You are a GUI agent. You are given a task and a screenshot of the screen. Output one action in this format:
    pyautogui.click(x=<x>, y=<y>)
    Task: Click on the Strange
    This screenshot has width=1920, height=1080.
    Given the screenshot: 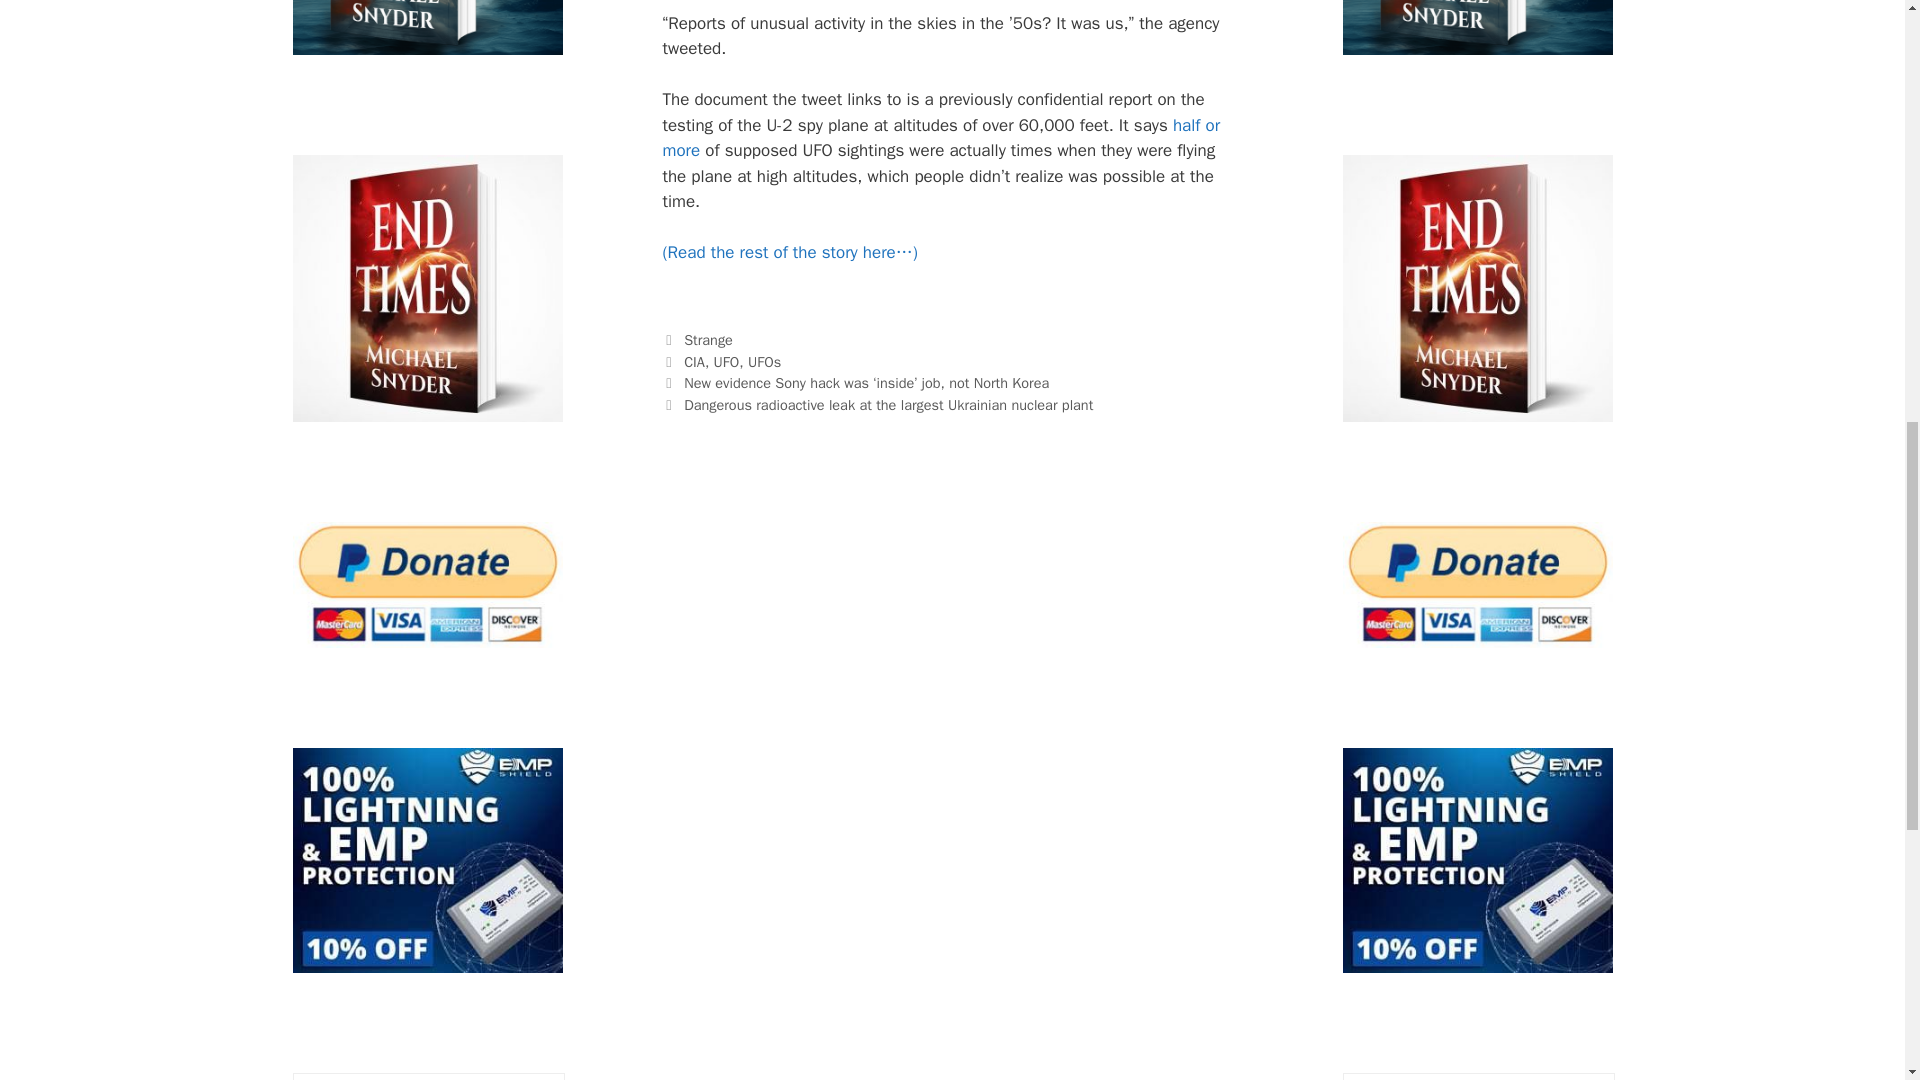 What is the action you would take?
    pyautogui.click(x=708, y=339)
    